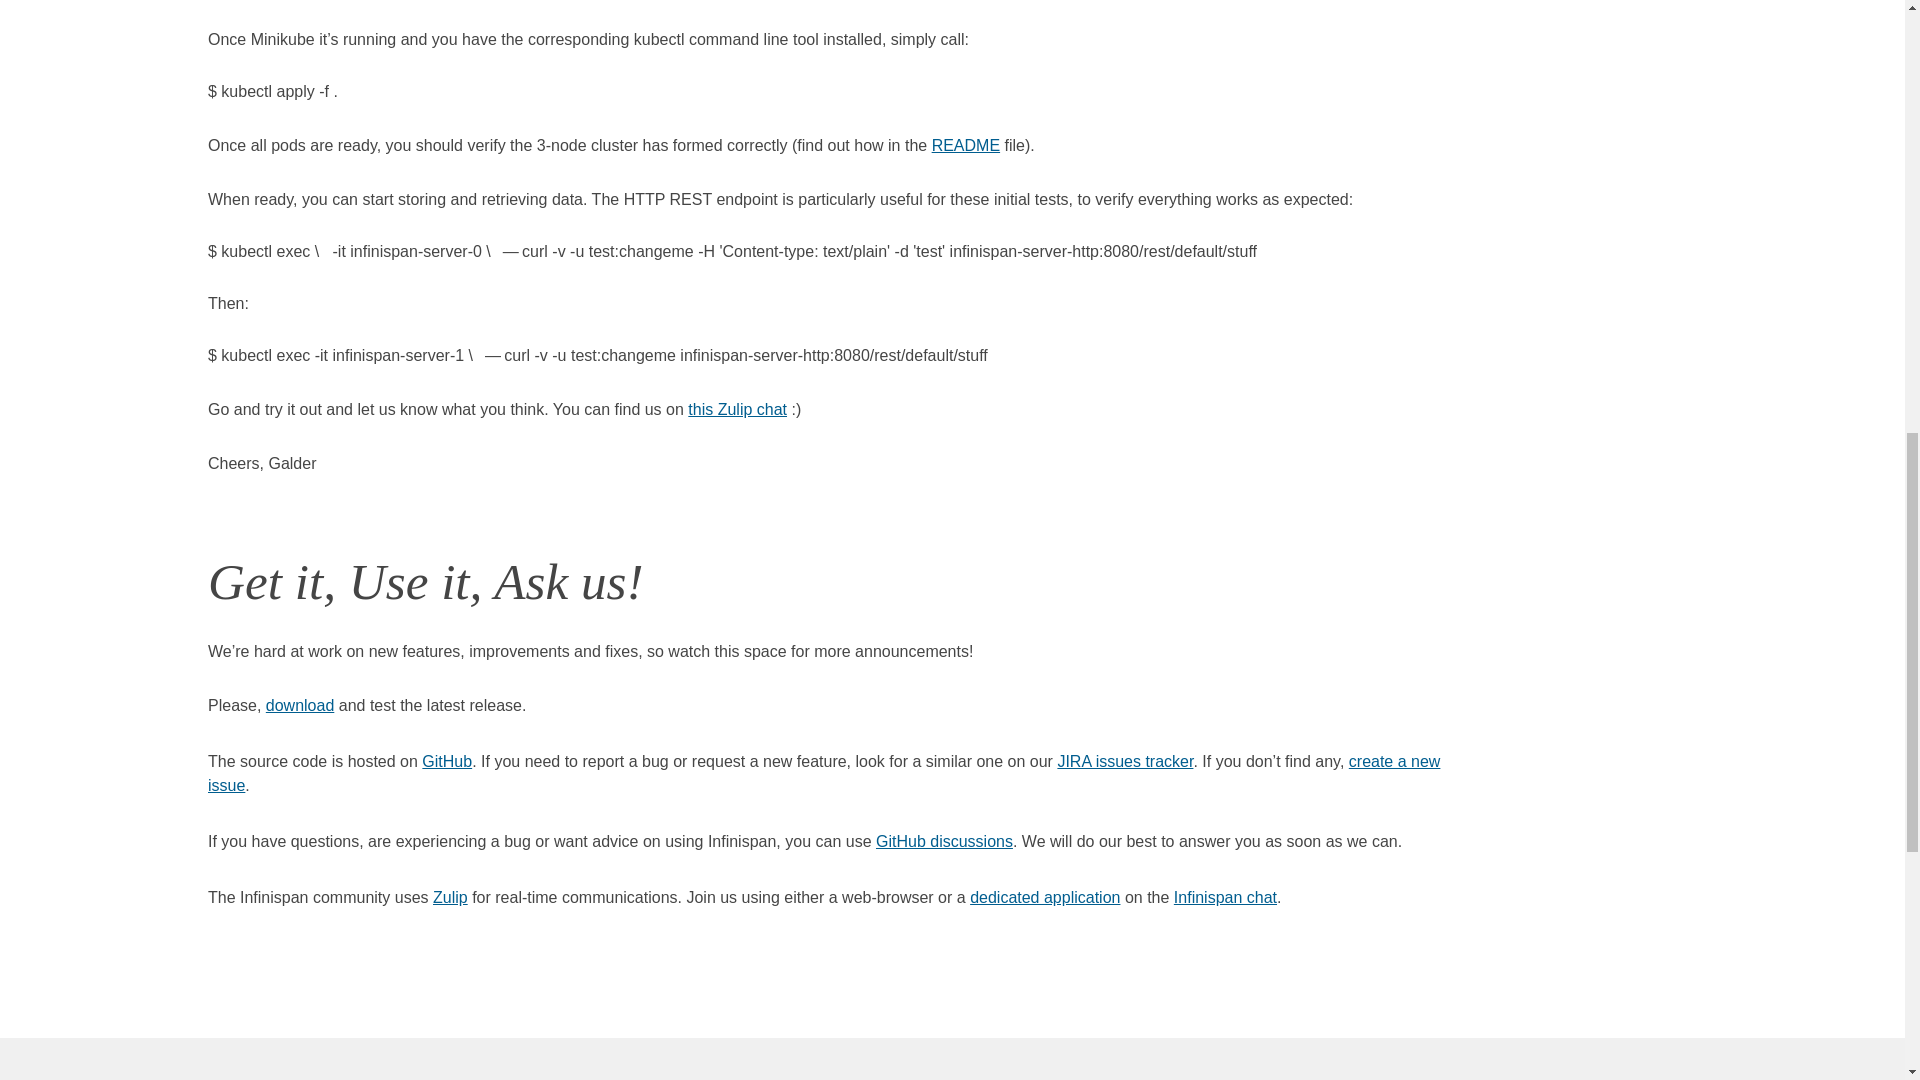 The height and width of the screenshot is (1080, 1920). I want to click on Infinispan chat, so click(1224, 897).